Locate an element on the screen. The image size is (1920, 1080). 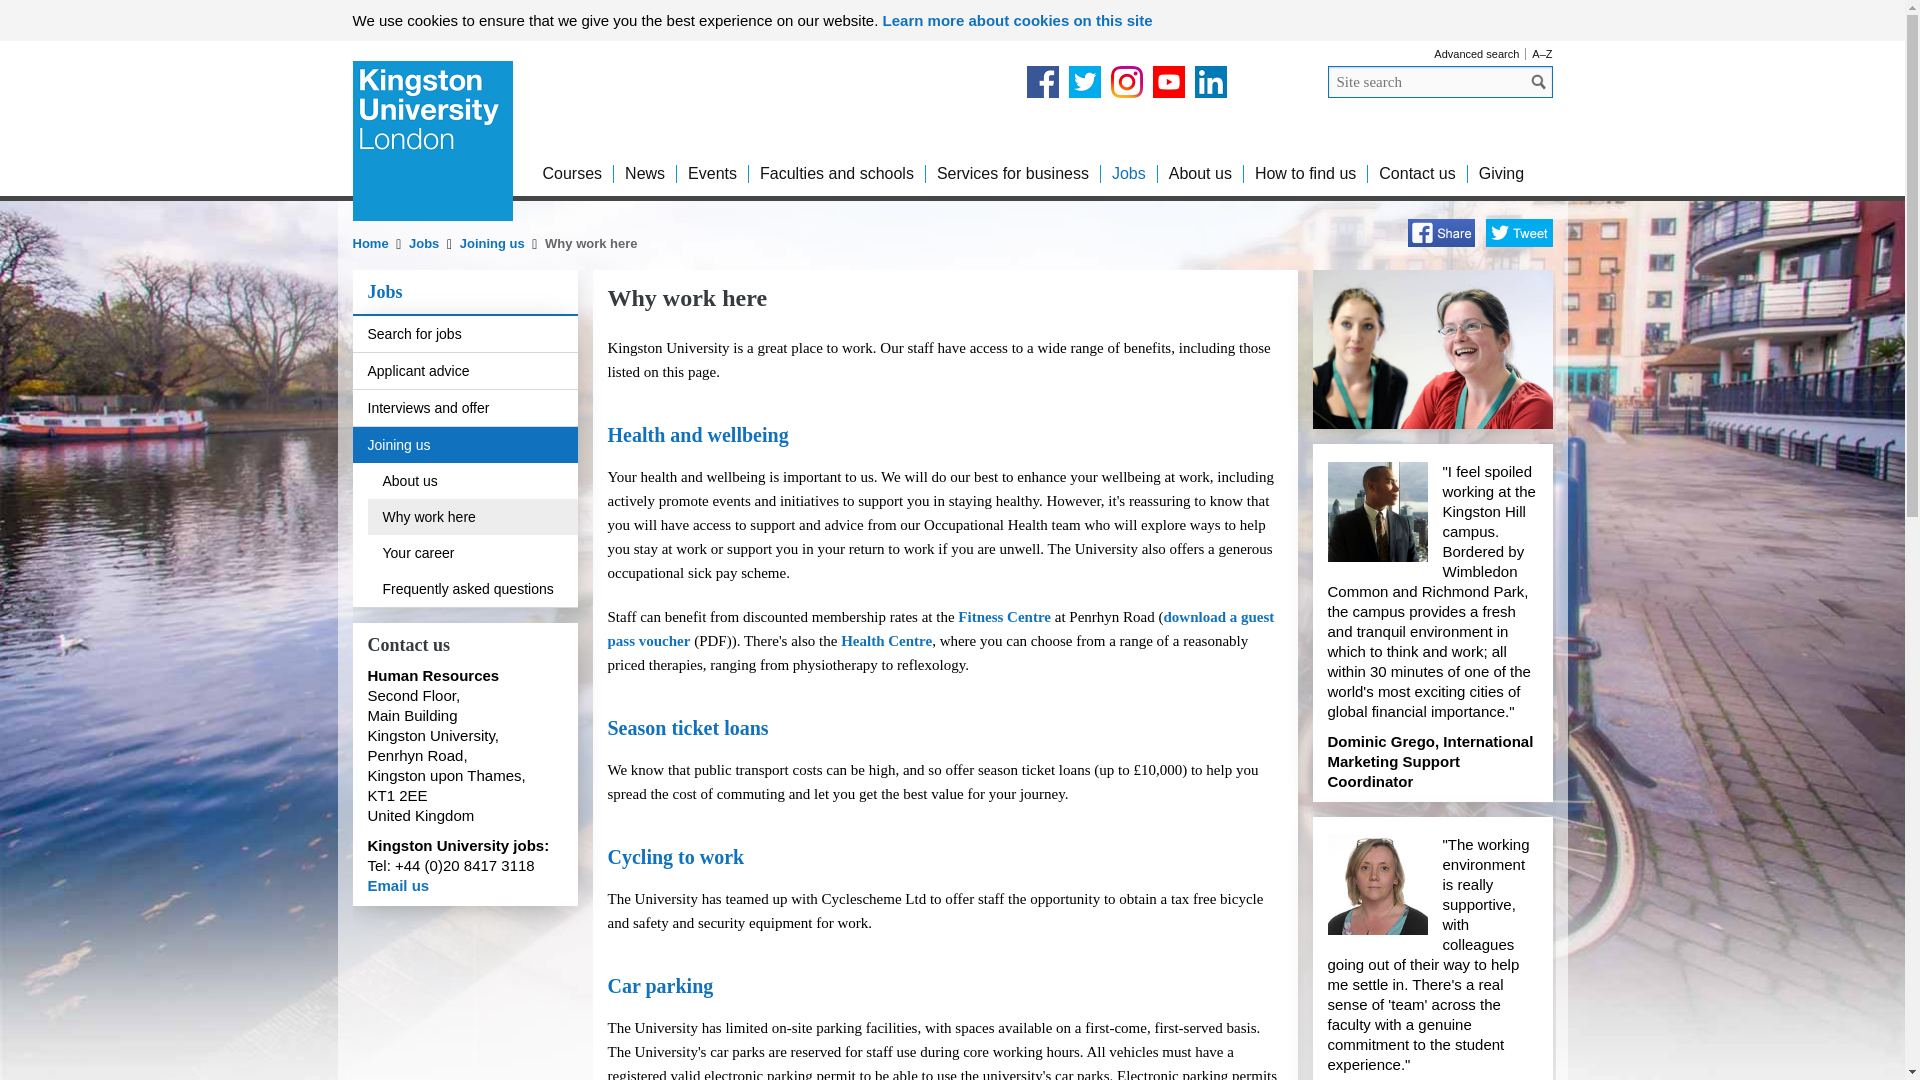
Search is located at coordinates (1538, 81).